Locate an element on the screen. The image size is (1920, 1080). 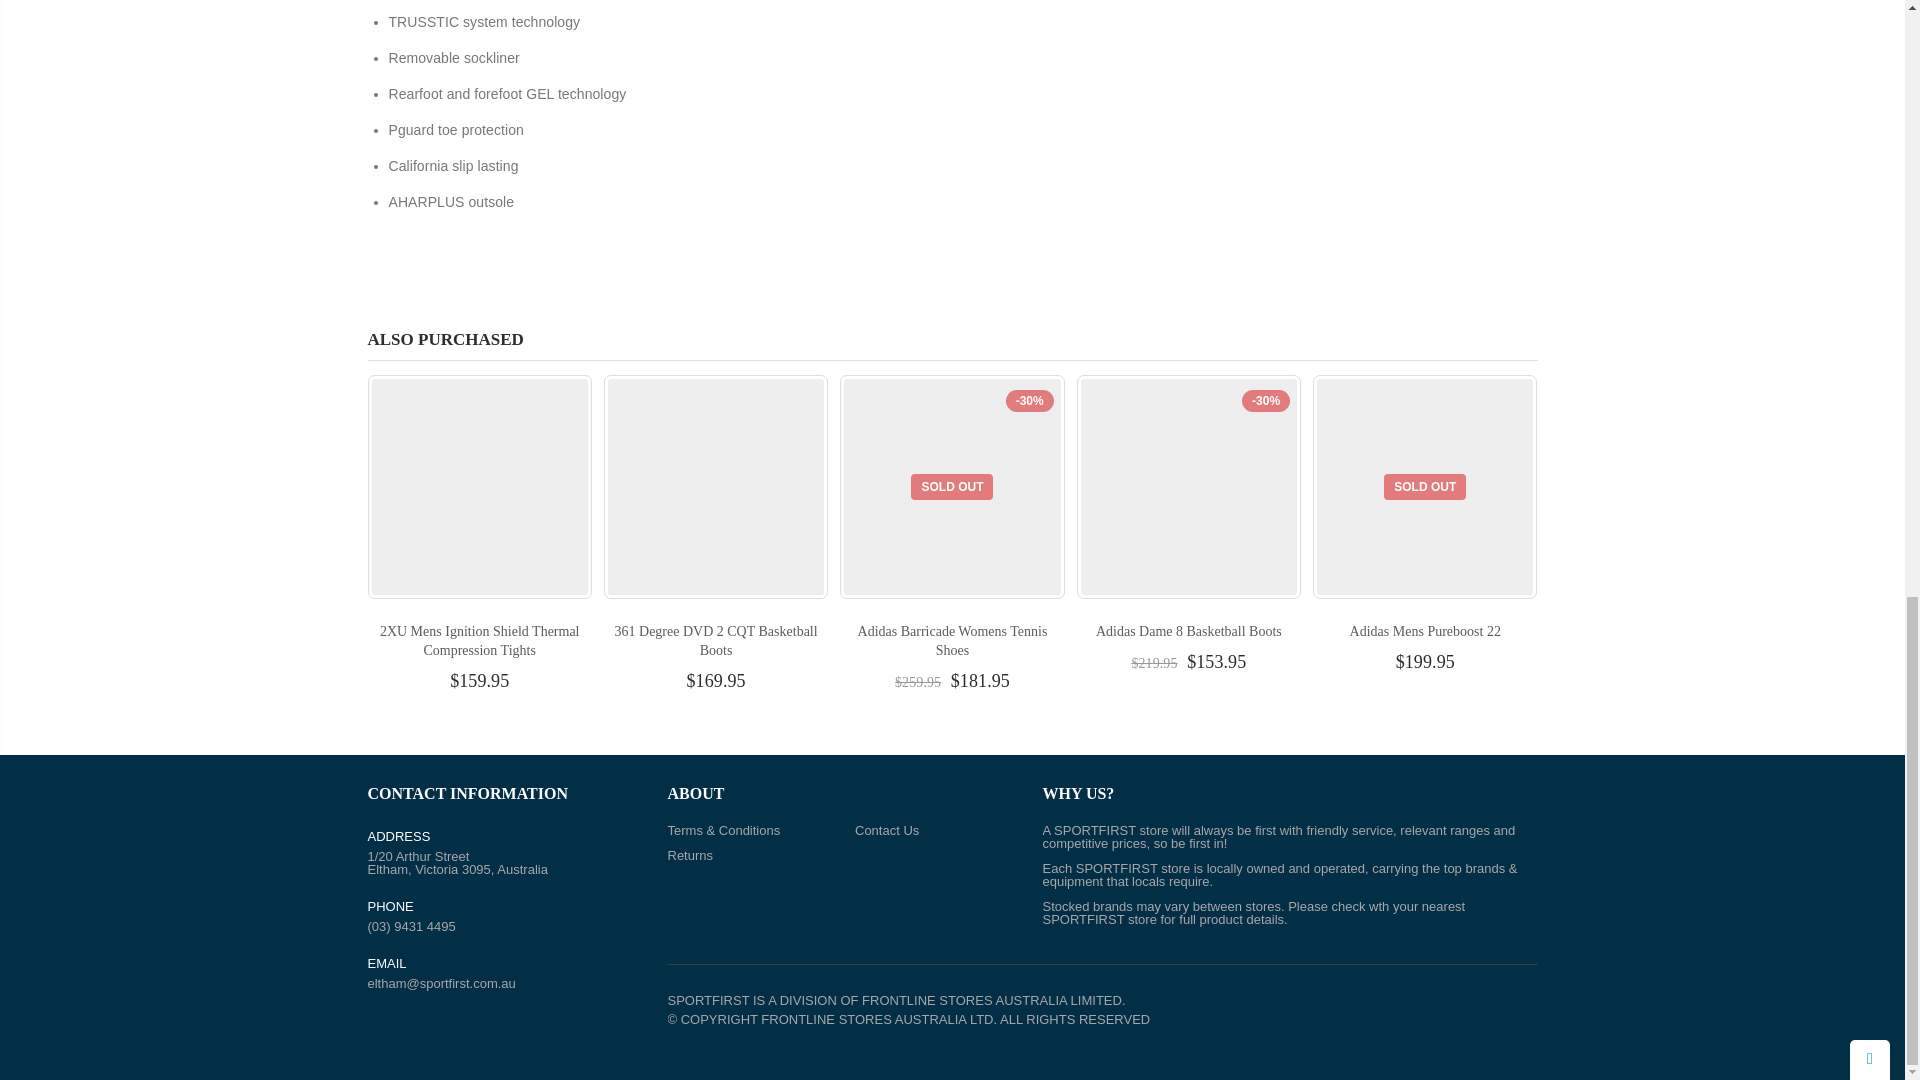
Adidas Mens Pureboost 22 is located at coordinates (1425, 632).